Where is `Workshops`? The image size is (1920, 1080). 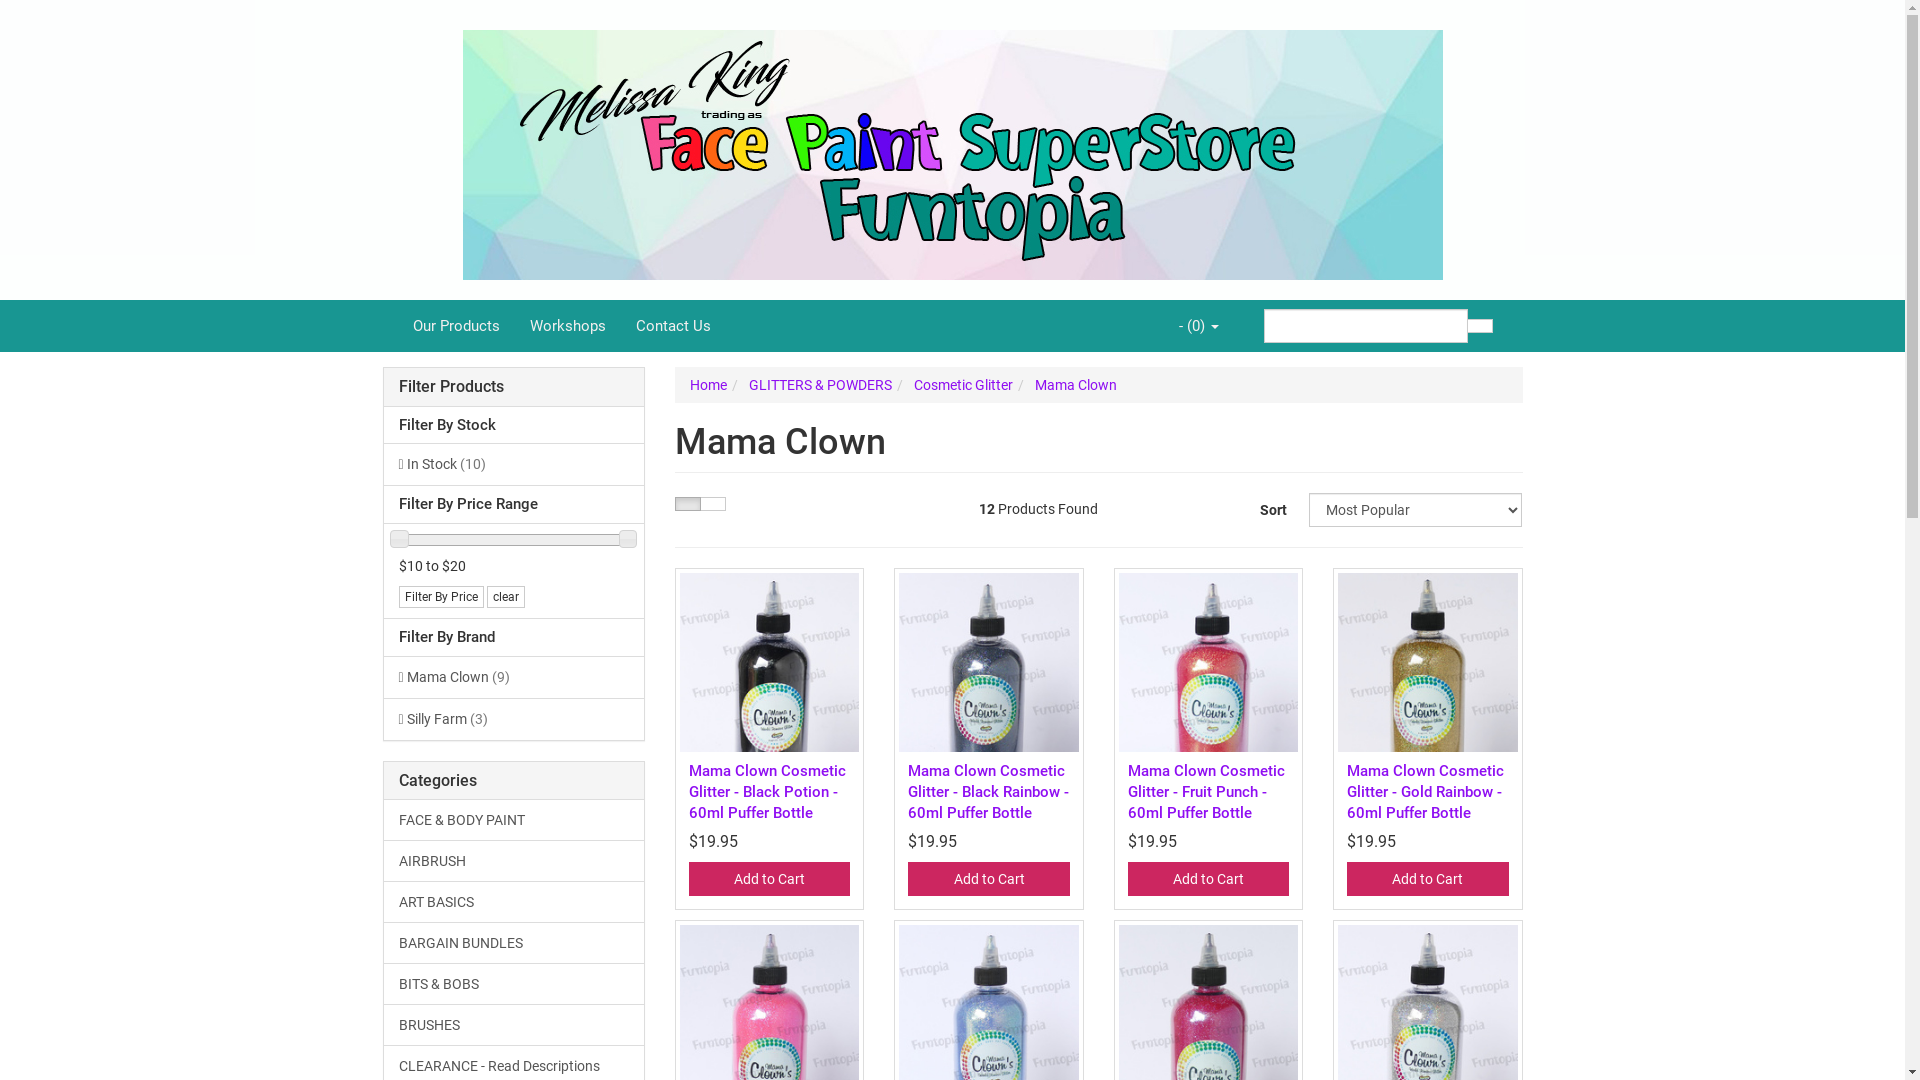 Workshops is located at coordinates (567, 326).